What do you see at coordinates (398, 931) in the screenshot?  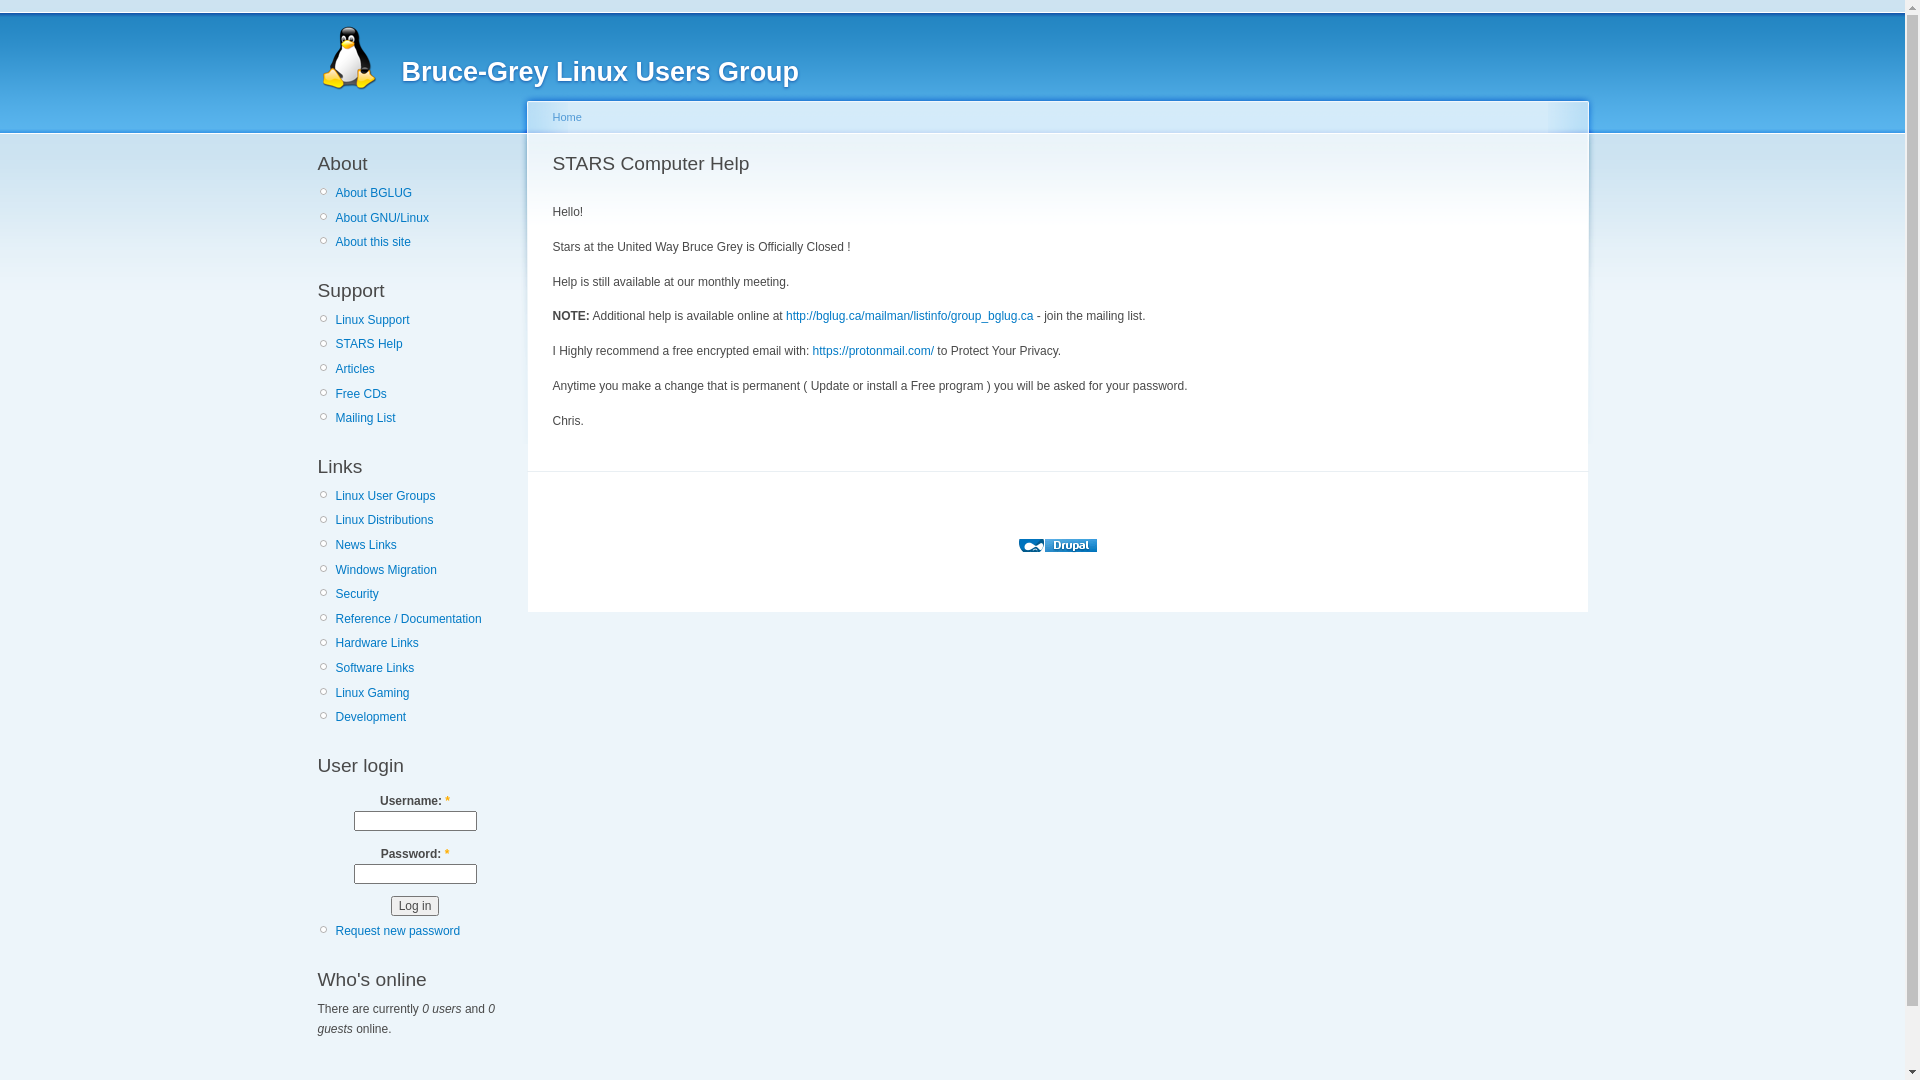 I see `Request new password` at bounding box center [398, 931].